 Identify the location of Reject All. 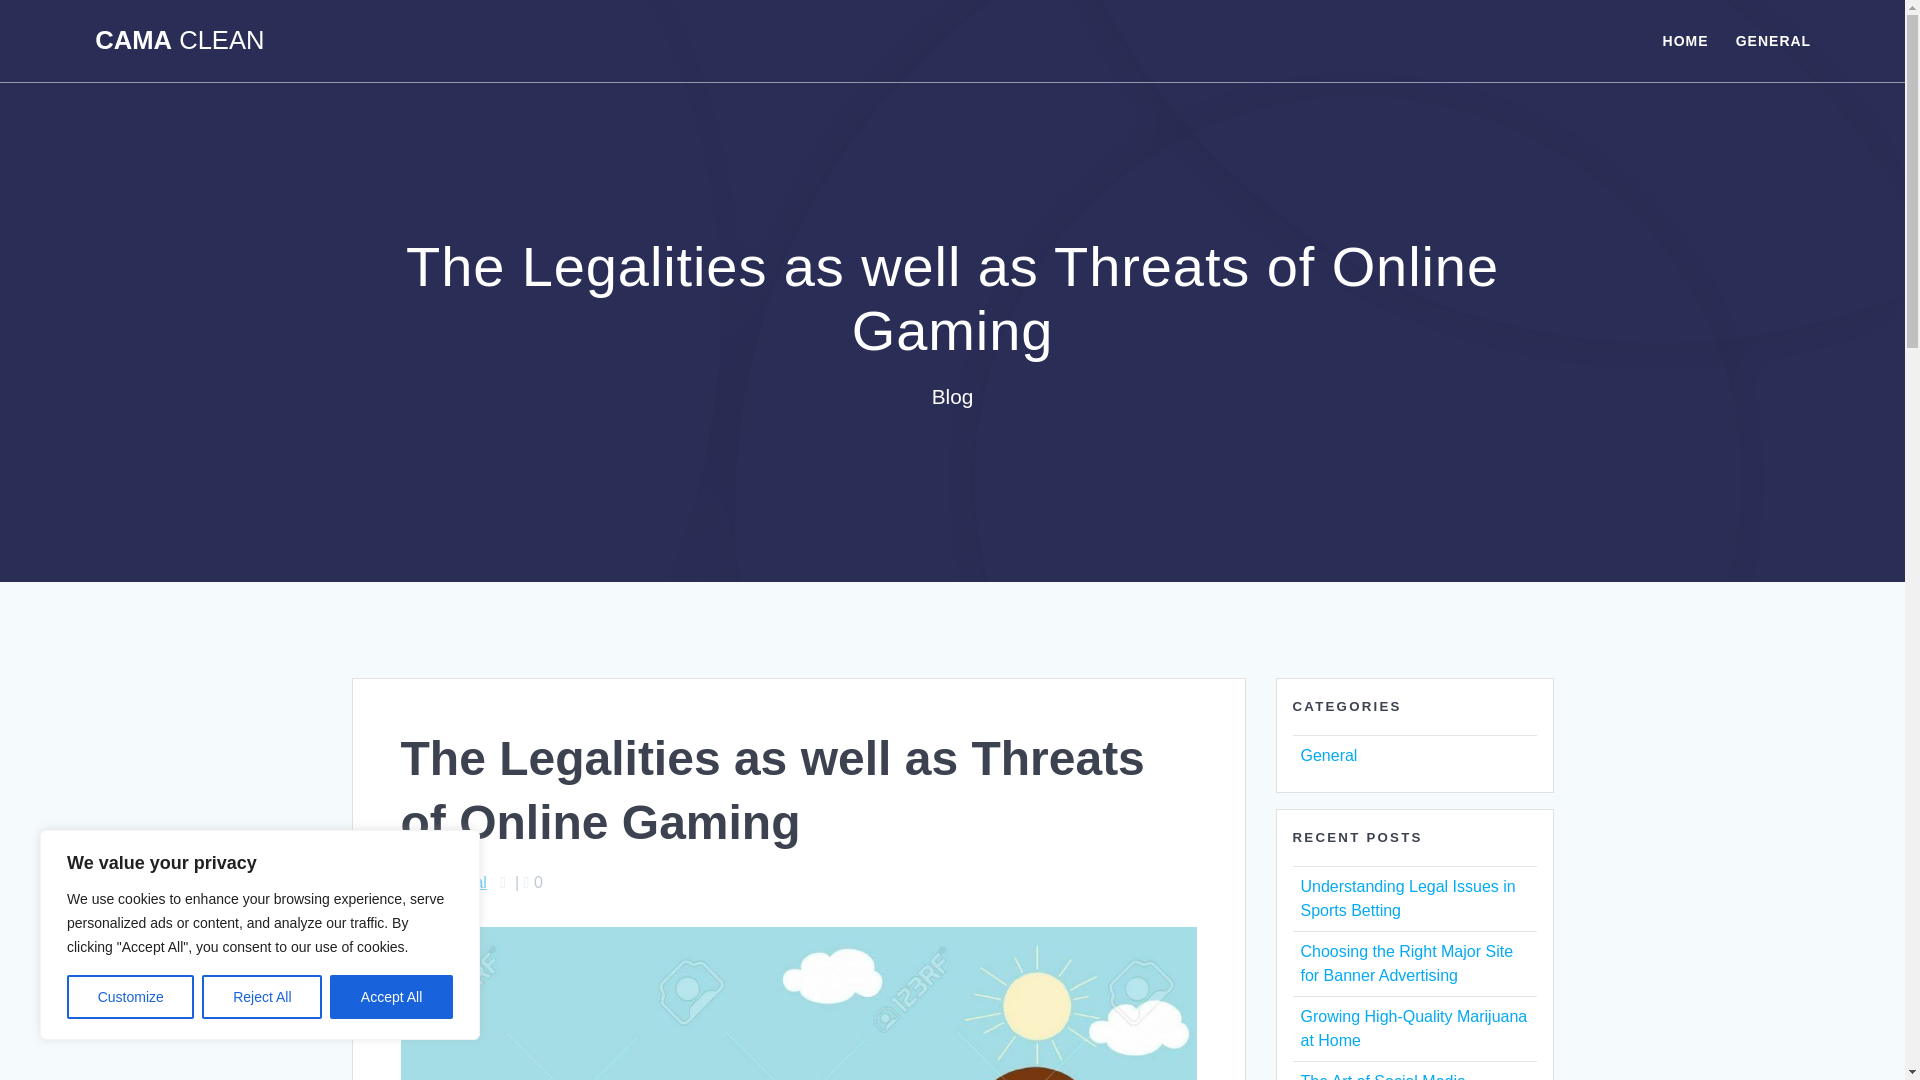
(262, 997).